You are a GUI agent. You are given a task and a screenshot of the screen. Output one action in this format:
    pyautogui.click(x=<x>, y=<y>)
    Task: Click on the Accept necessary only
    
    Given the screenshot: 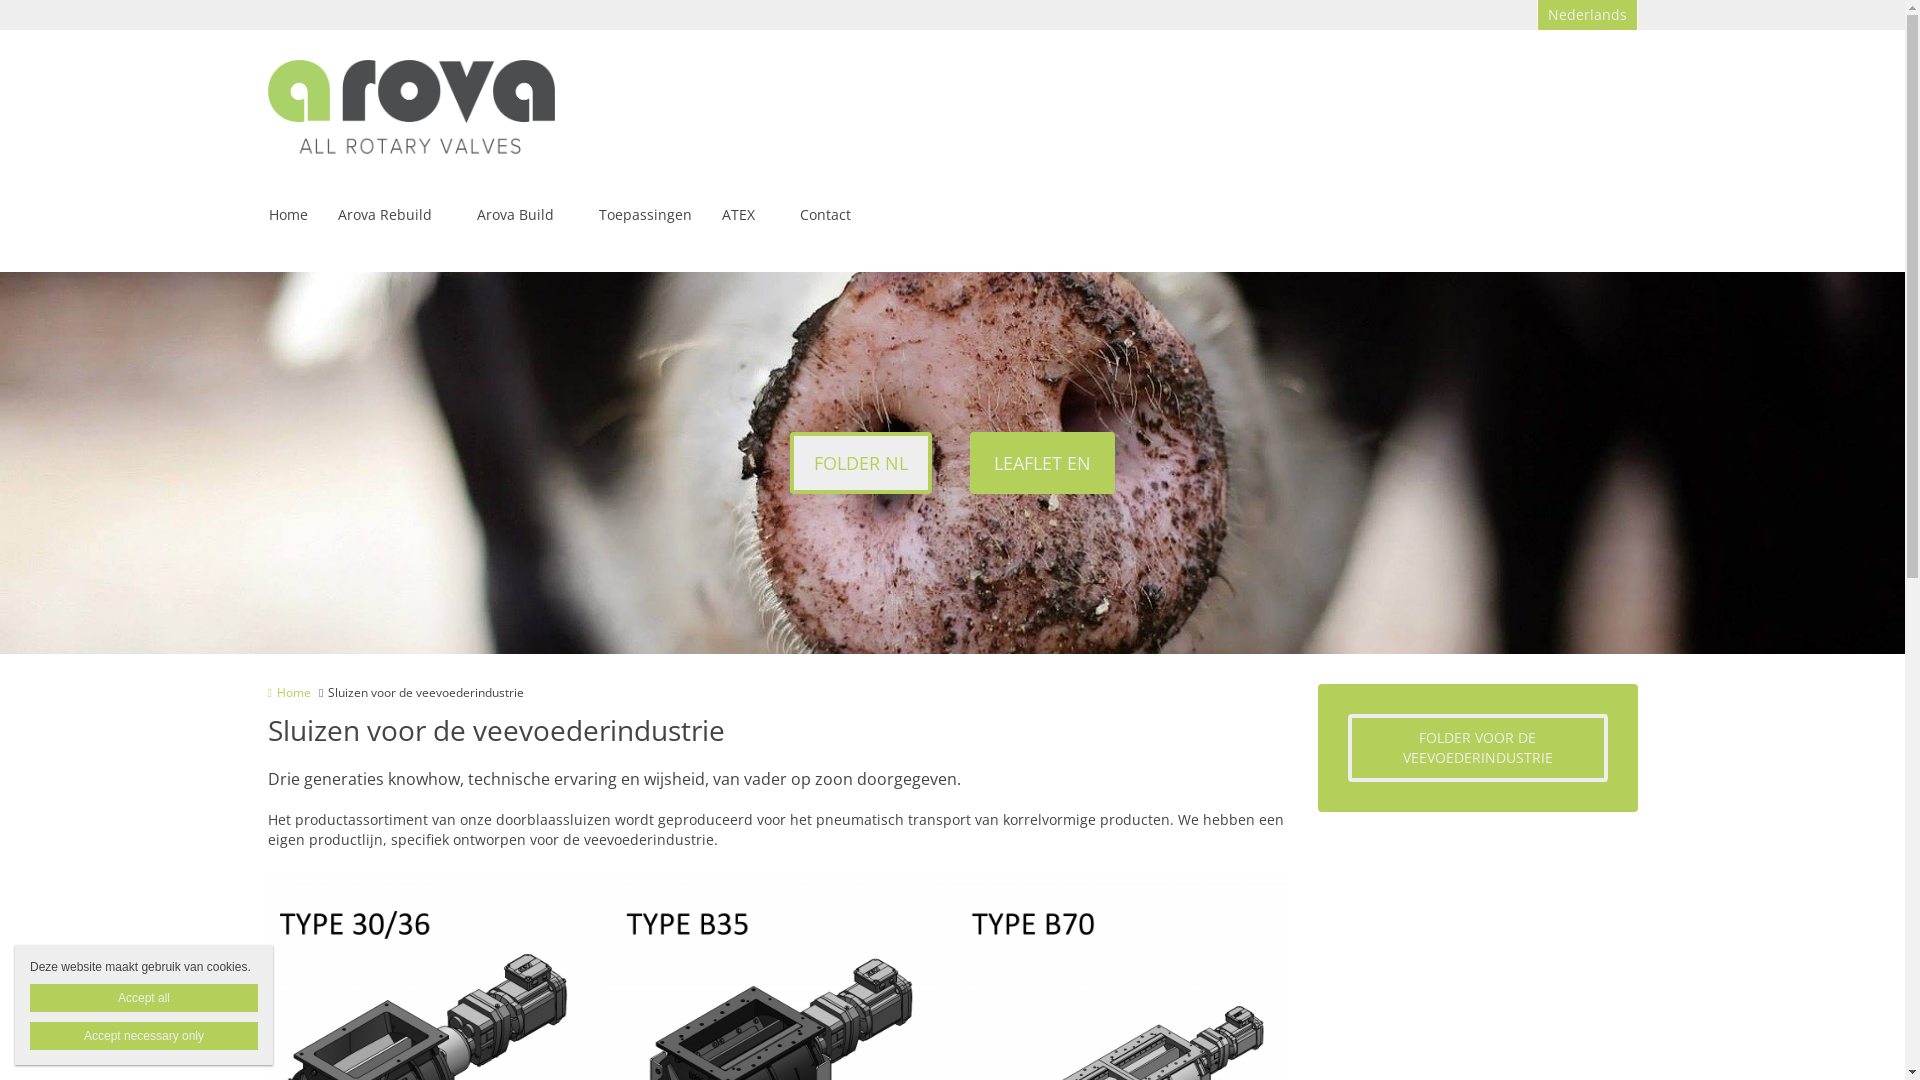 What is the action you would take?
    pyautogui.click(x=144, y=1036)
    